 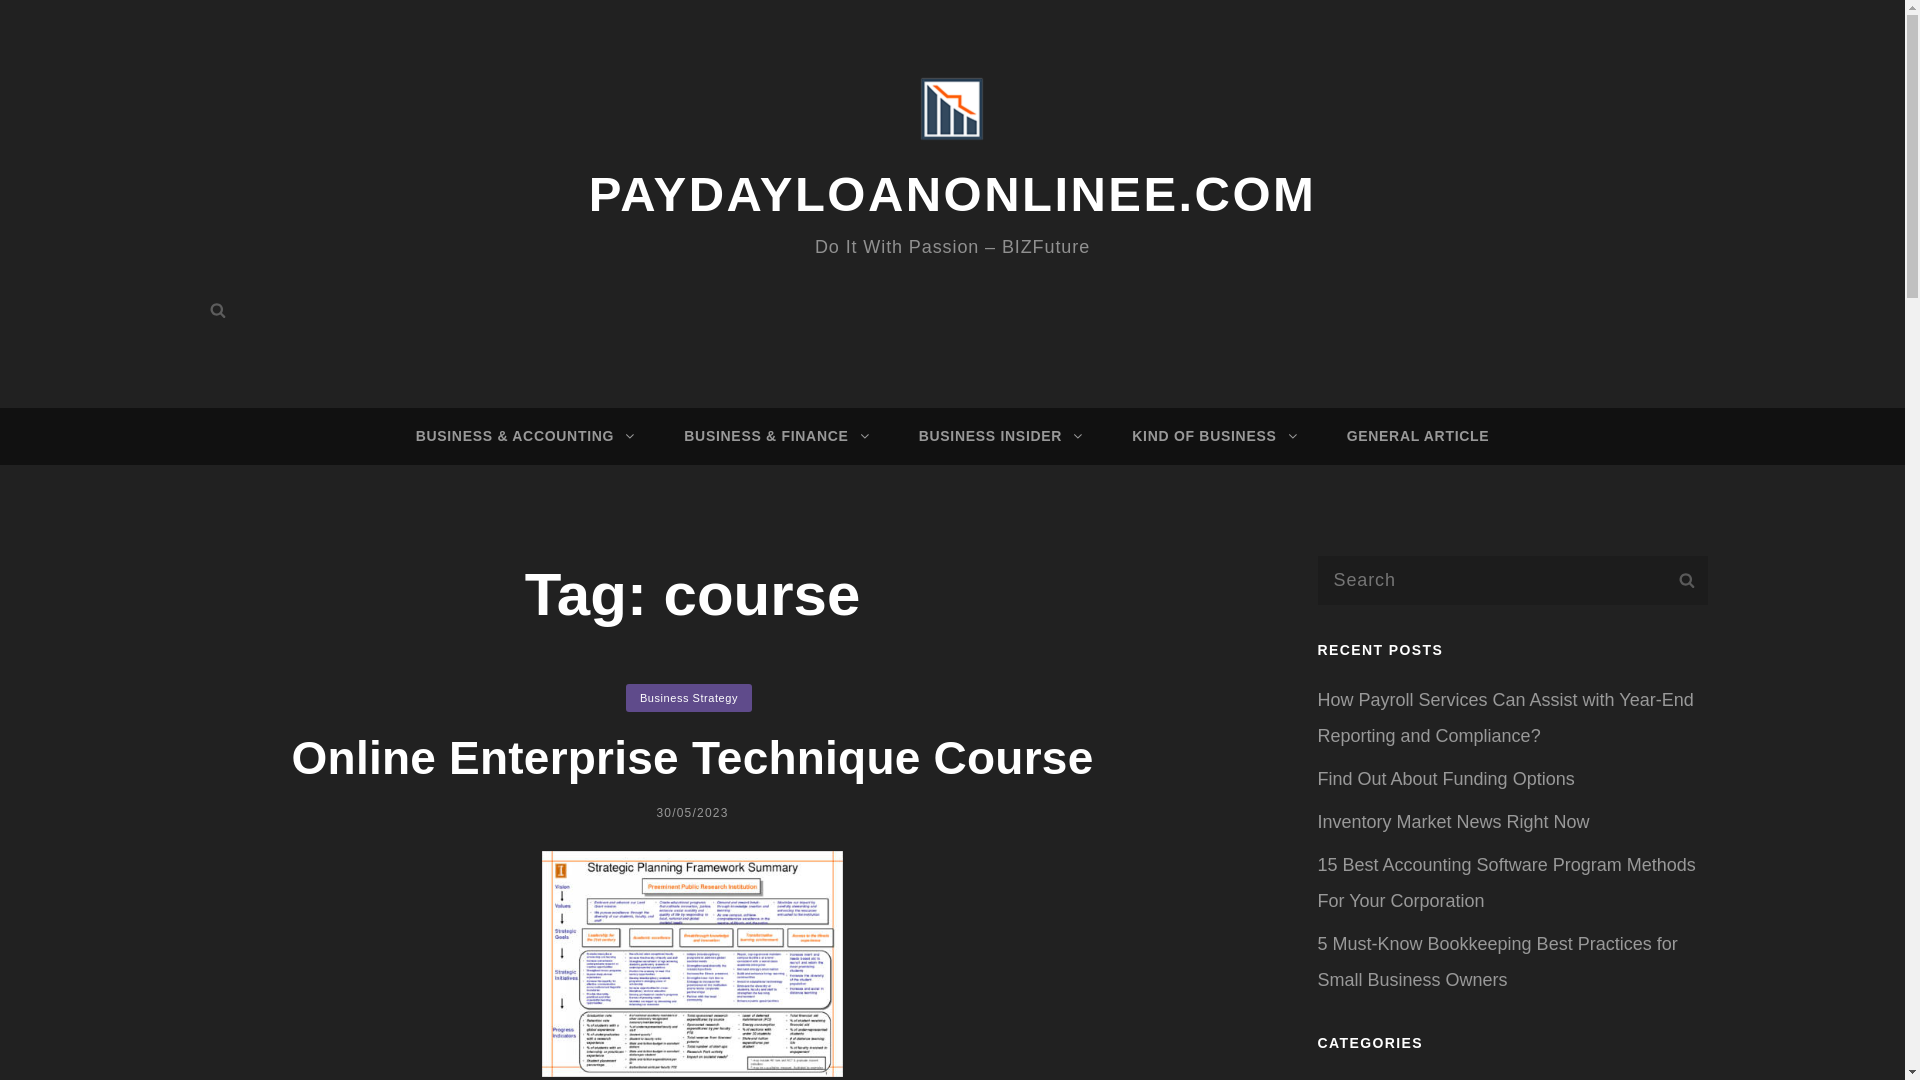 What do you see at coordinates (1211, 436) in the screenshot?
I see `KIND OF BUSINESS` at bounding box center [1211, 436].